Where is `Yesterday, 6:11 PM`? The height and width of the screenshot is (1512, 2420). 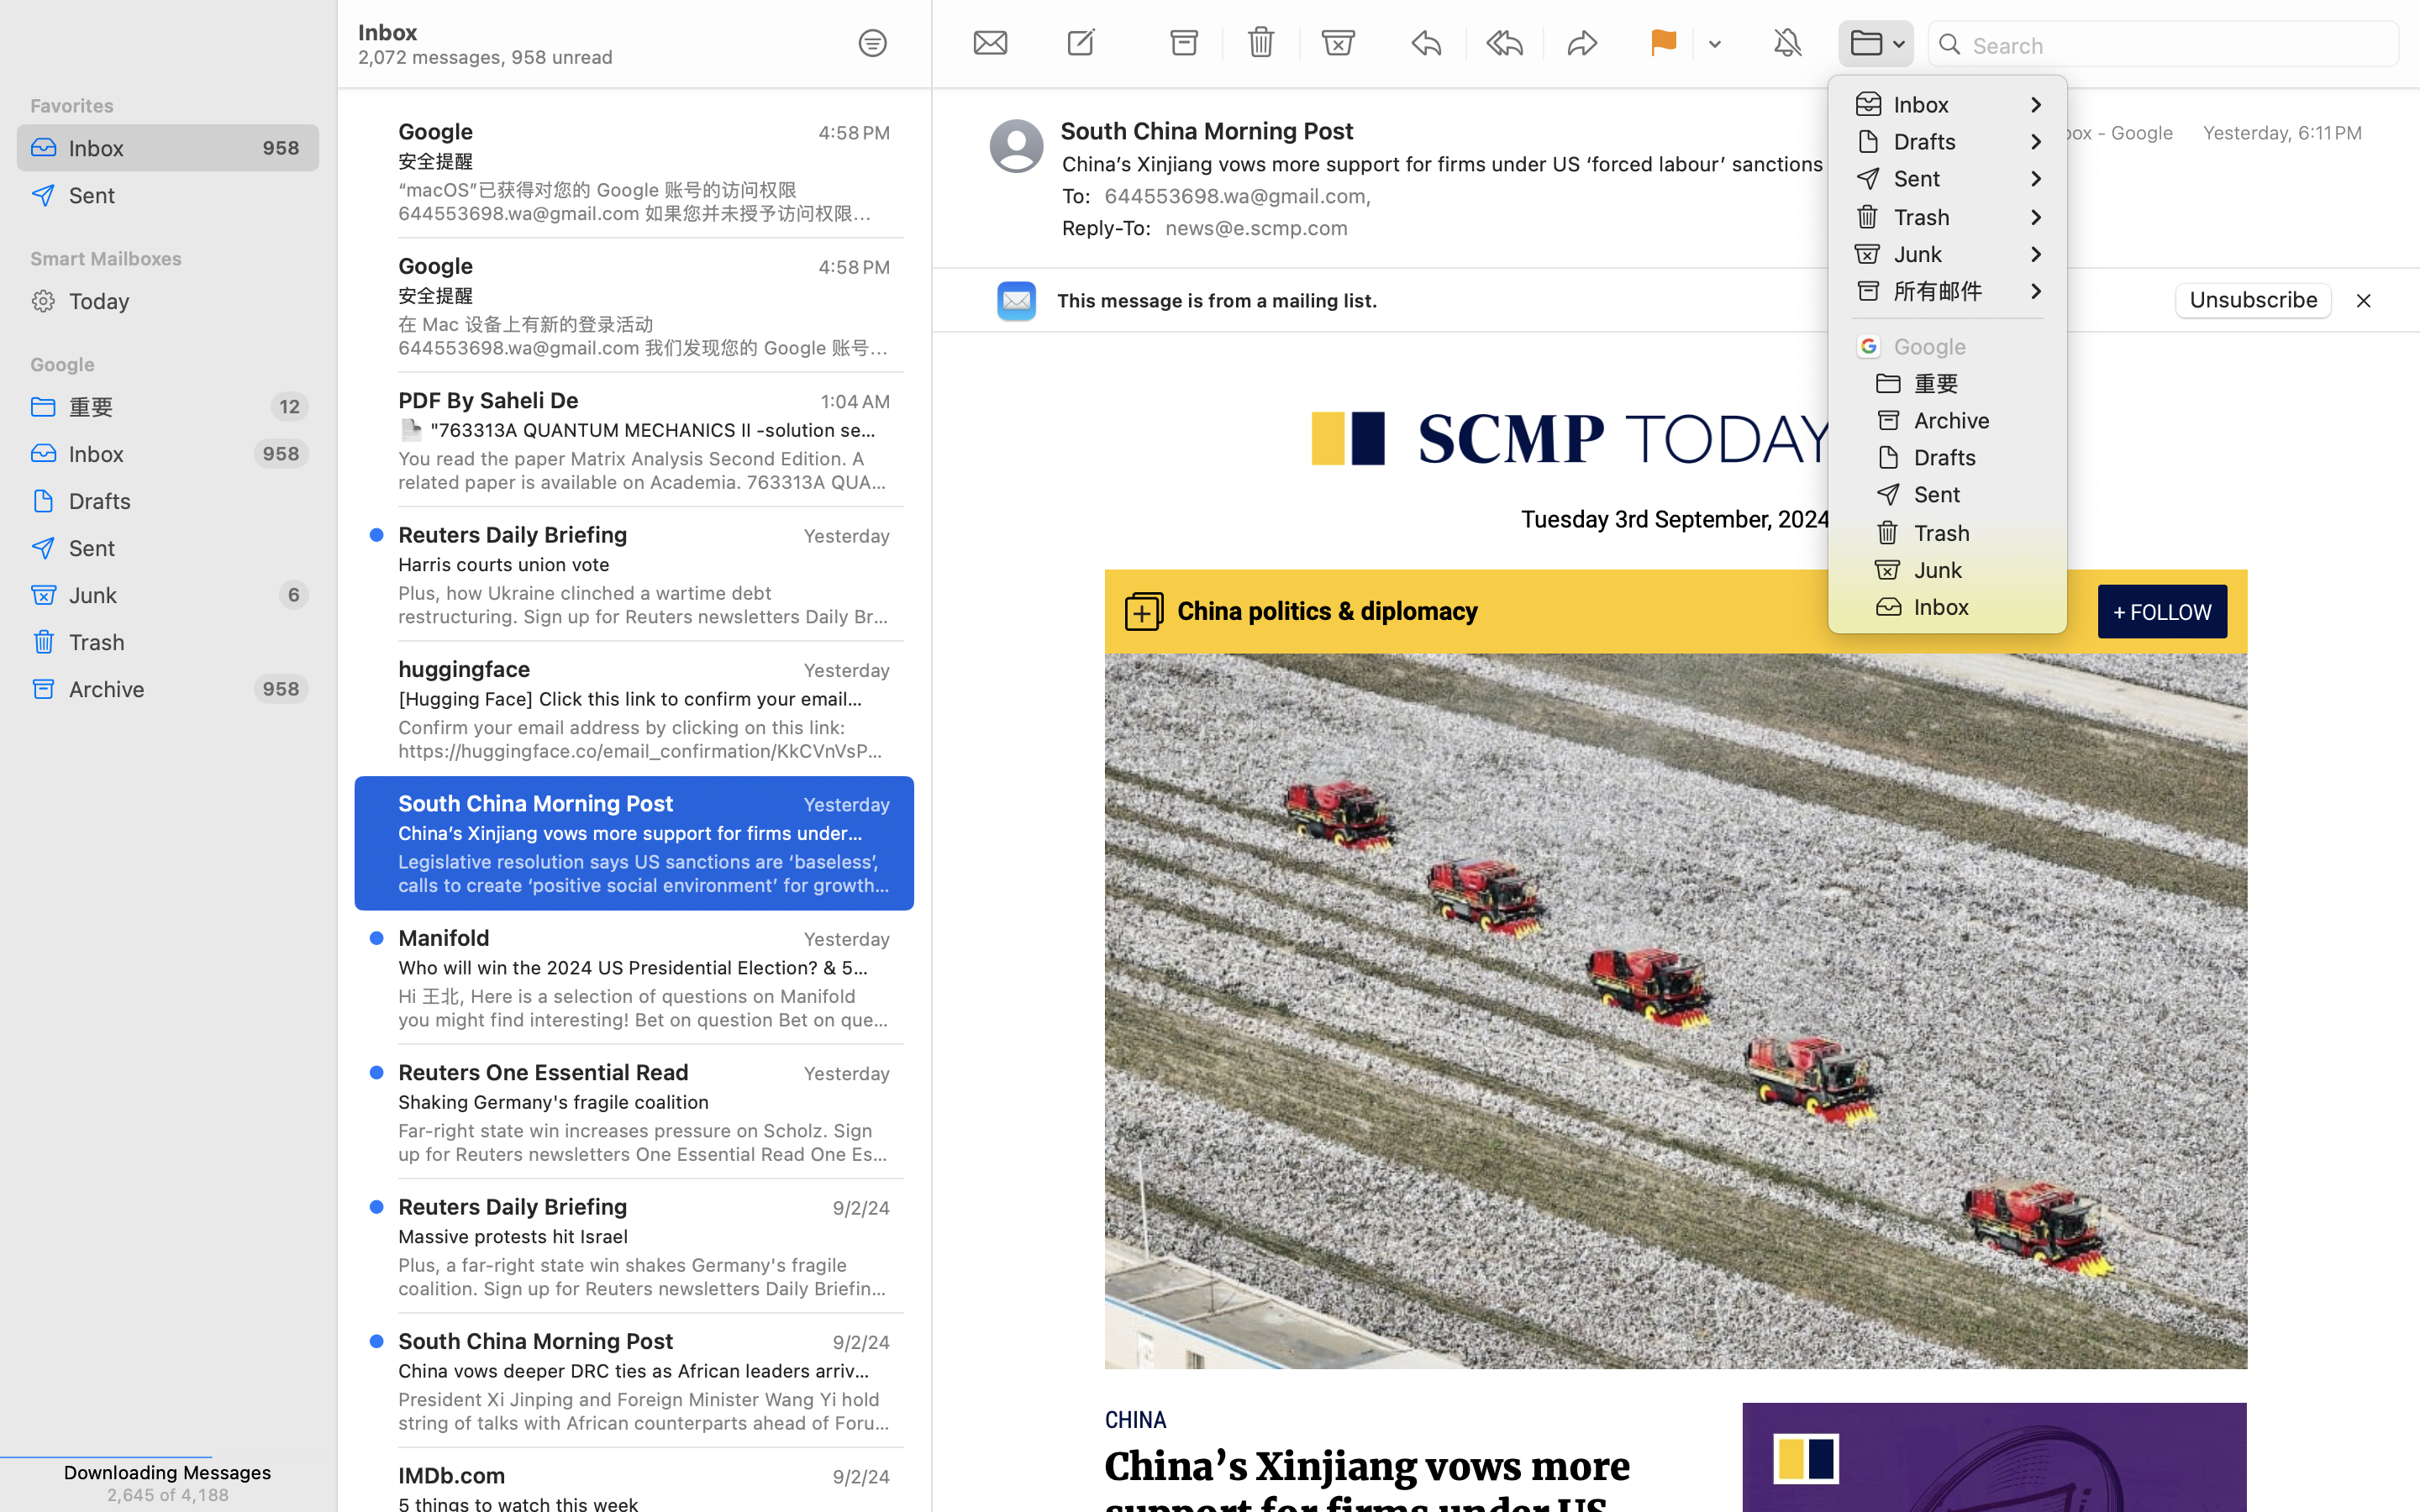
Yesterday, 6:11 PM is located at coordinates (2283, 133).